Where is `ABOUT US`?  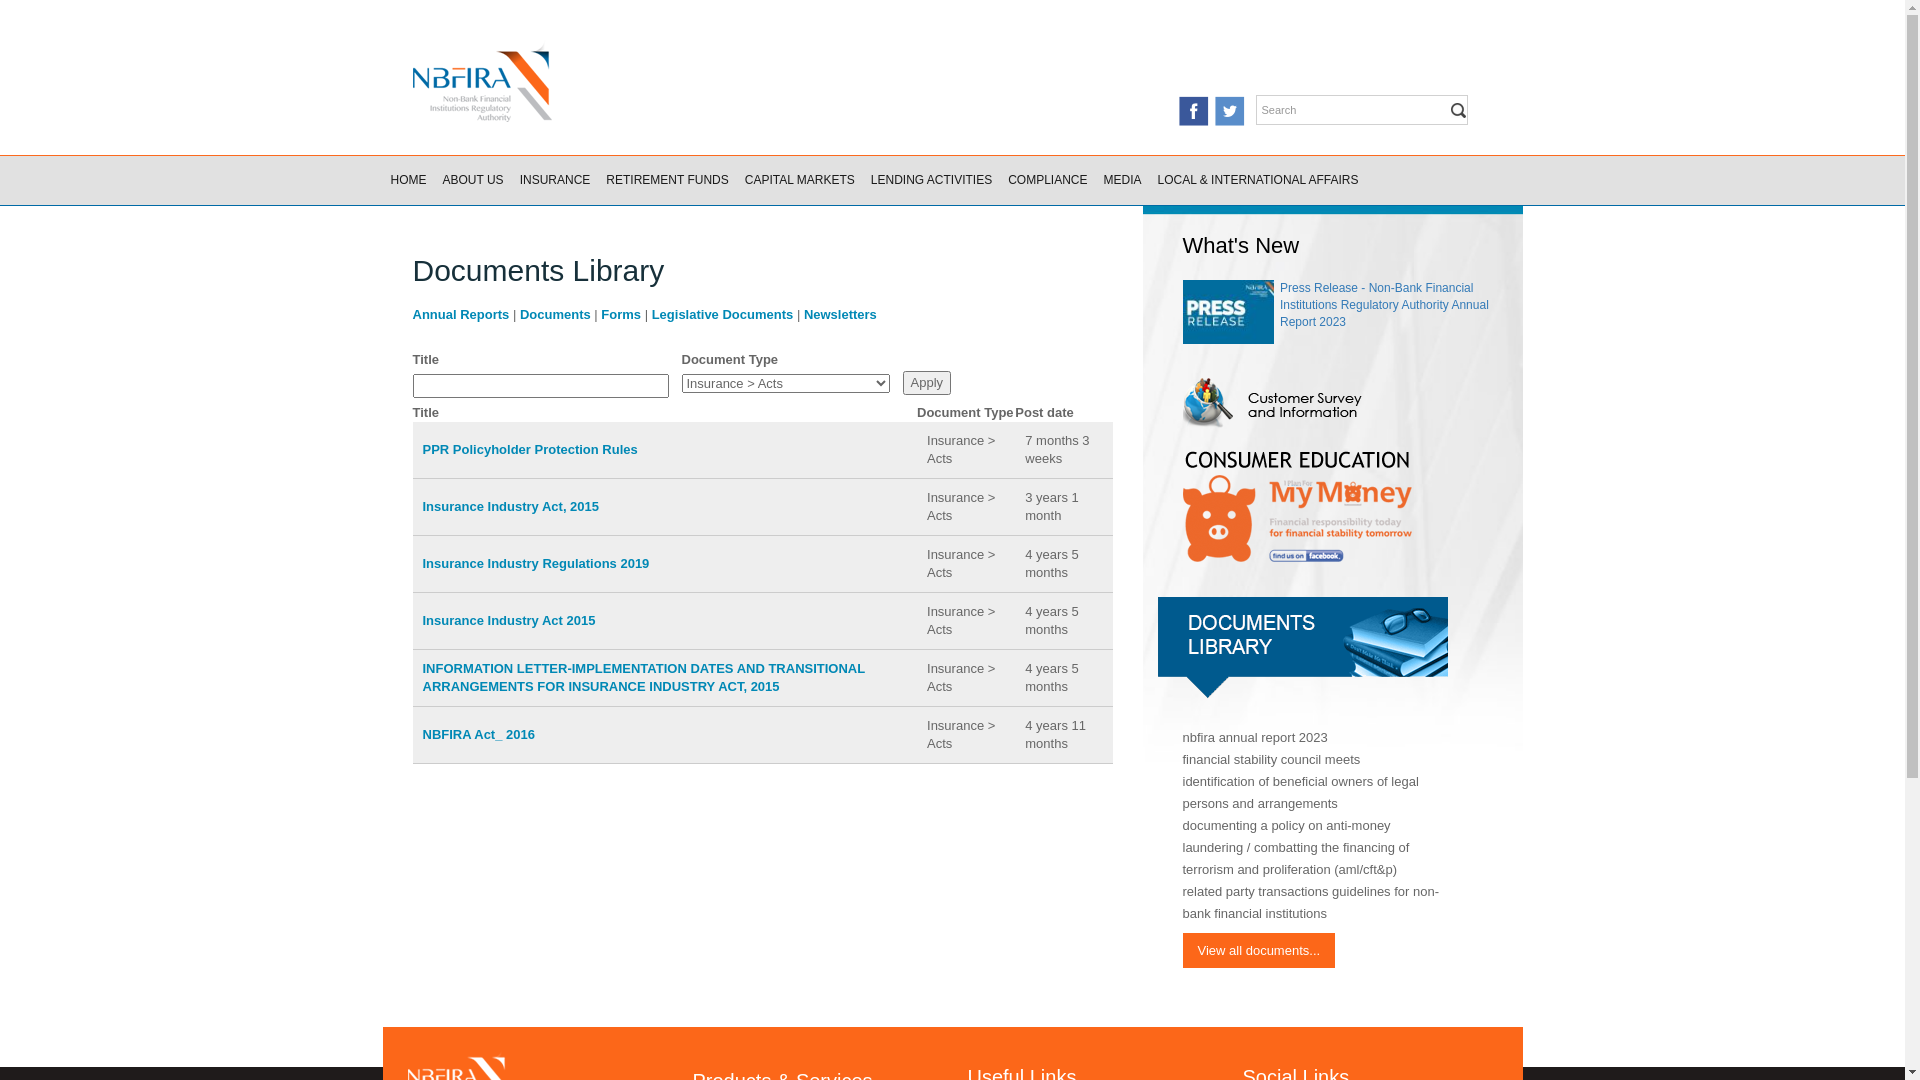 ABOUT US is located at coordinates (472, 180).